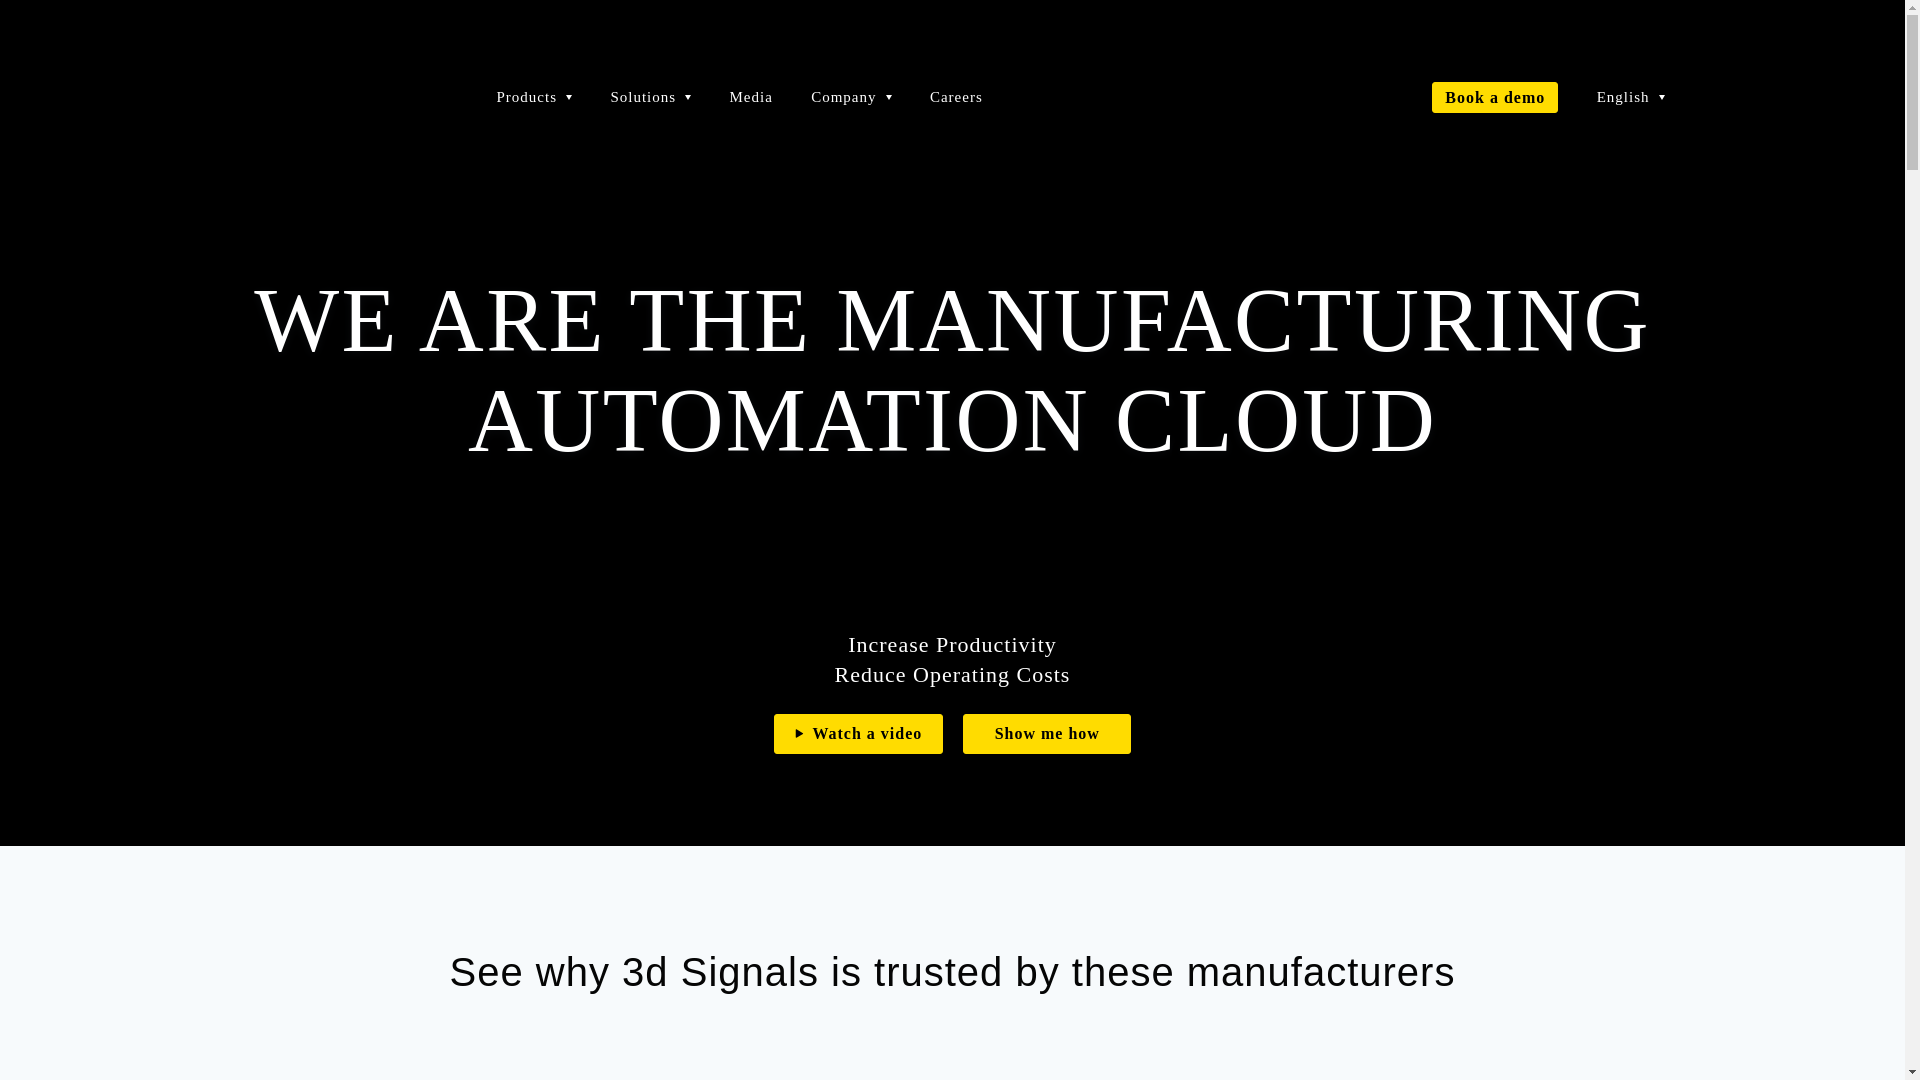 This screenshot has width=1920, height=1080. I want to click on Book a demo, so click(1494, 98).